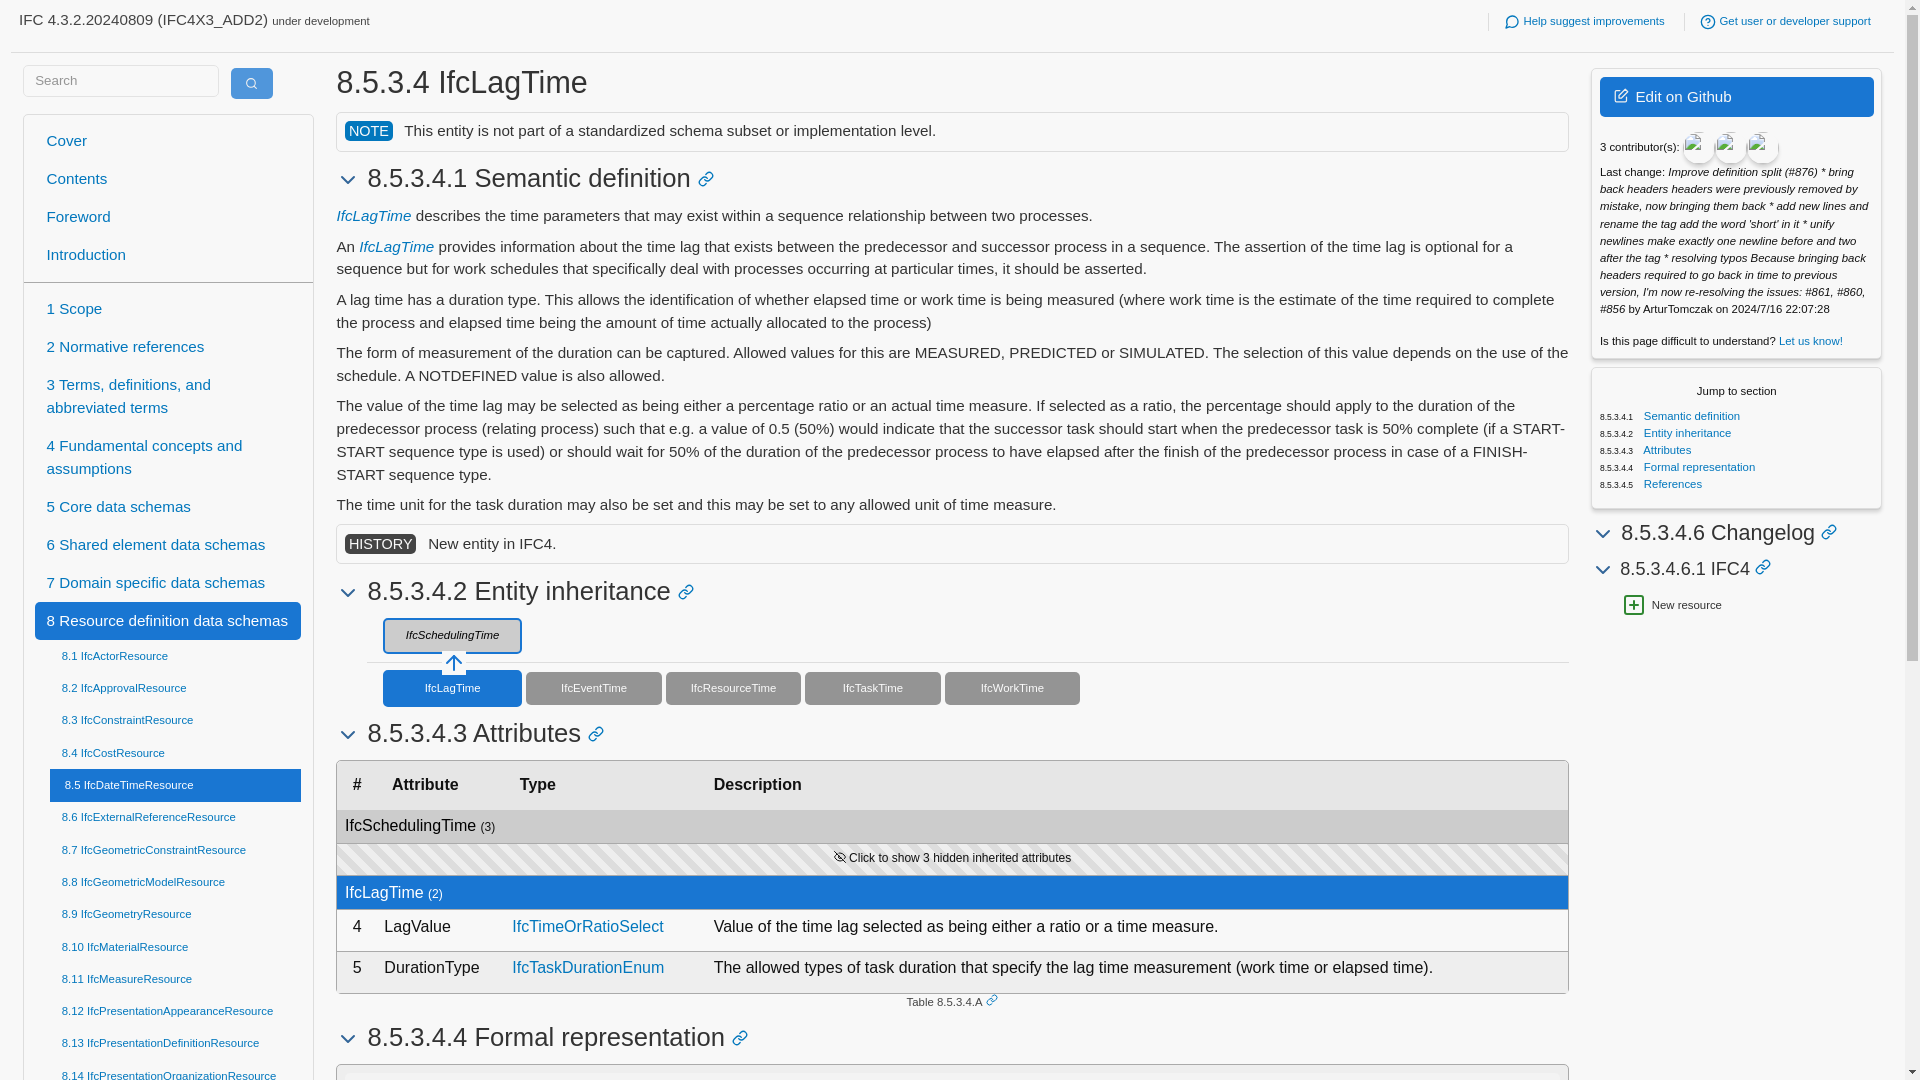  What do you see at coordinates (175, 818) in the screenshot?
I see `8.6 IfcExternalReferenceResource` at bounding box center [175, 818].